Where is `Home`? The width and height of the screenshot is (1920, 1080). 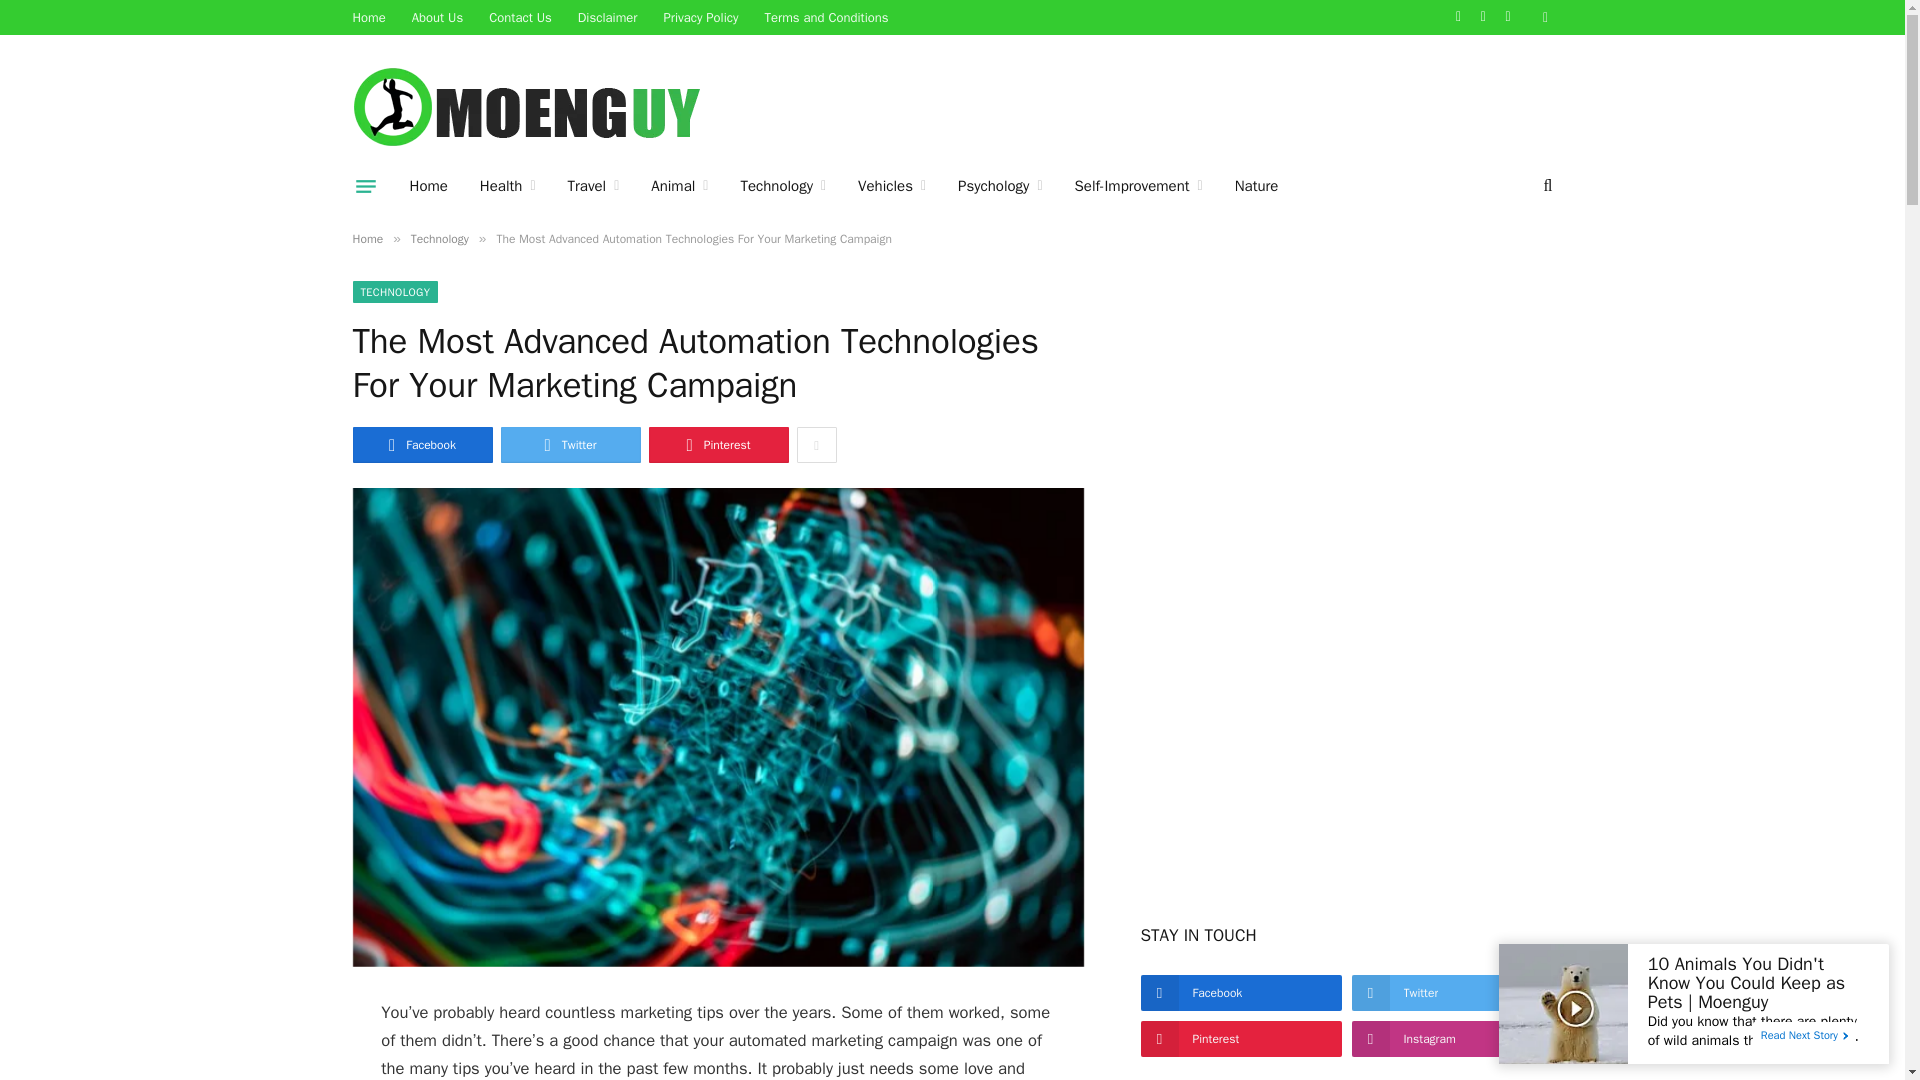 Home is located at coordinates (428, 185).